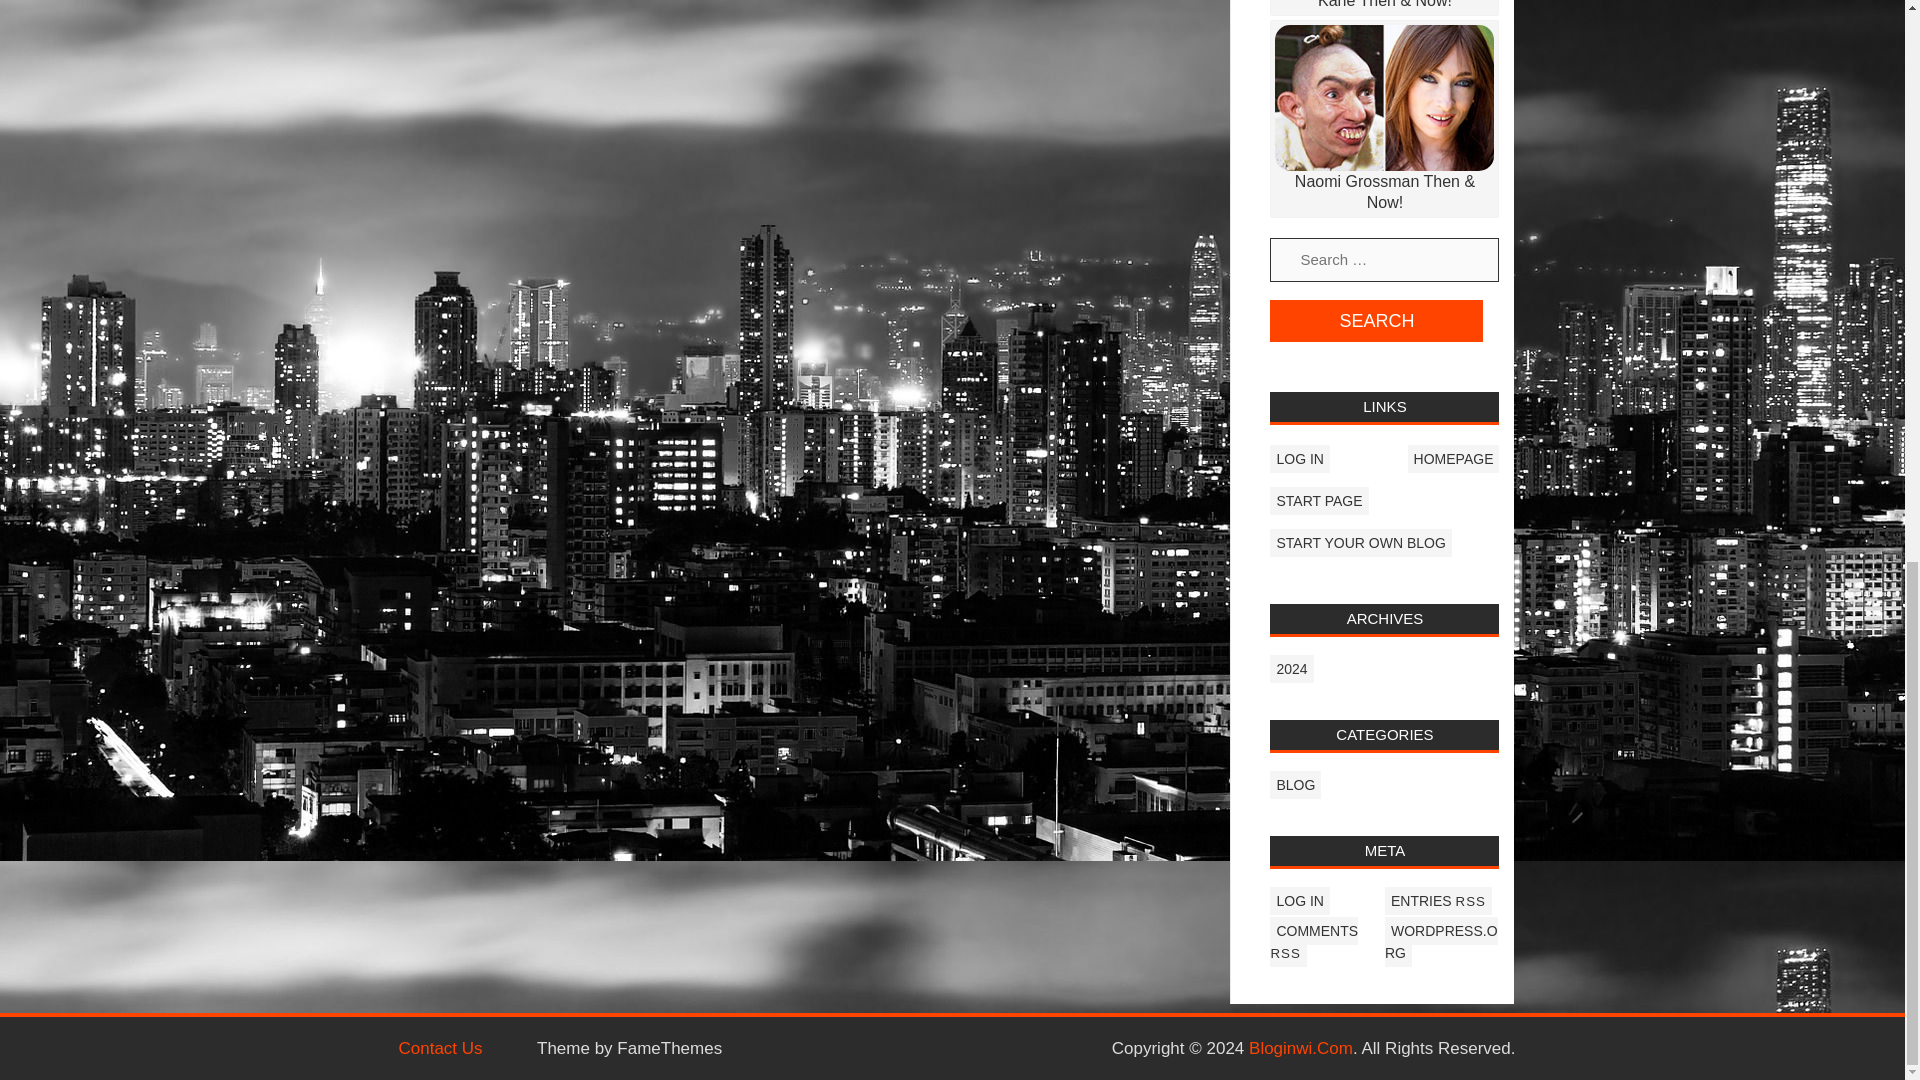 This screenshot has height=1080, width=1920. Describe the element at coordinates (1291, 668) in the screenshot. I see `2024` at that location.